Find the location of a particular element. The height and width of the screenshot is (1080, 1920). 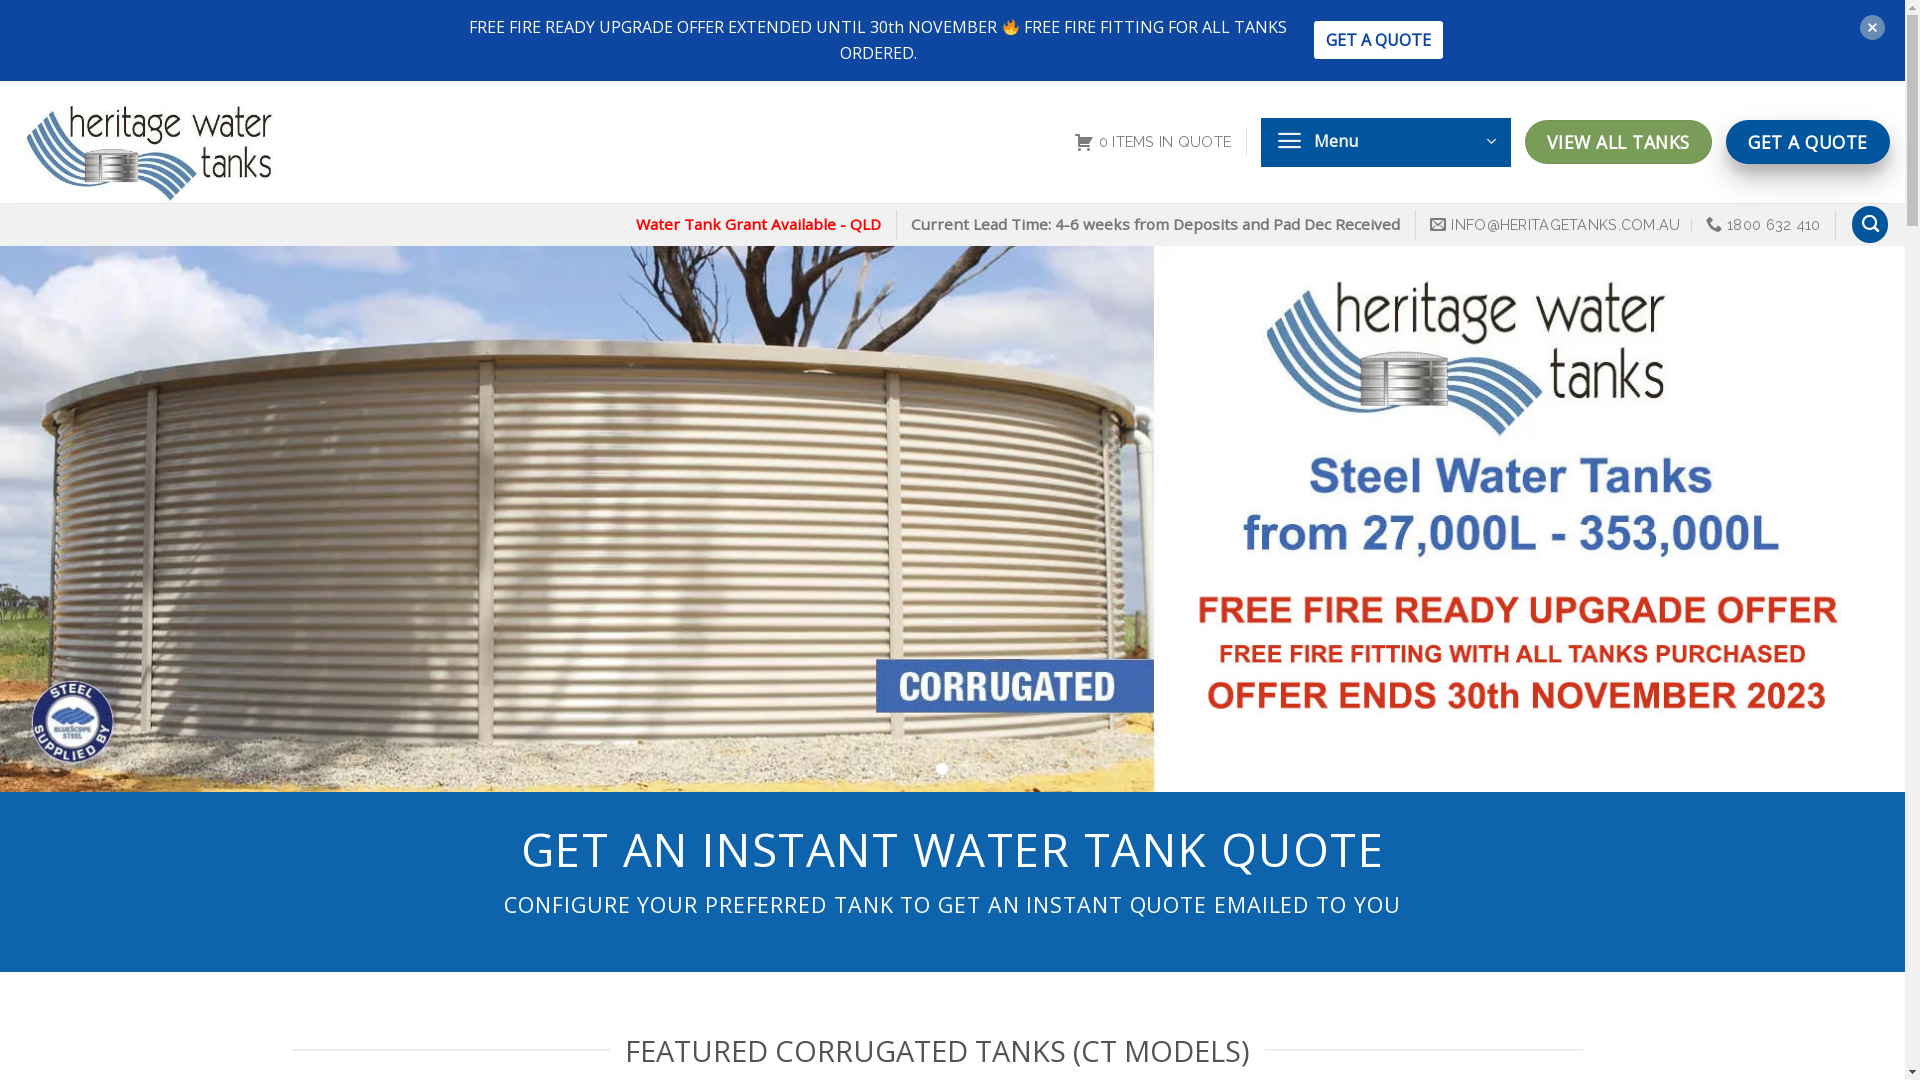

Heritage Water Tanks - The Tank With The Gutter! is located at coordinates (190, 142).